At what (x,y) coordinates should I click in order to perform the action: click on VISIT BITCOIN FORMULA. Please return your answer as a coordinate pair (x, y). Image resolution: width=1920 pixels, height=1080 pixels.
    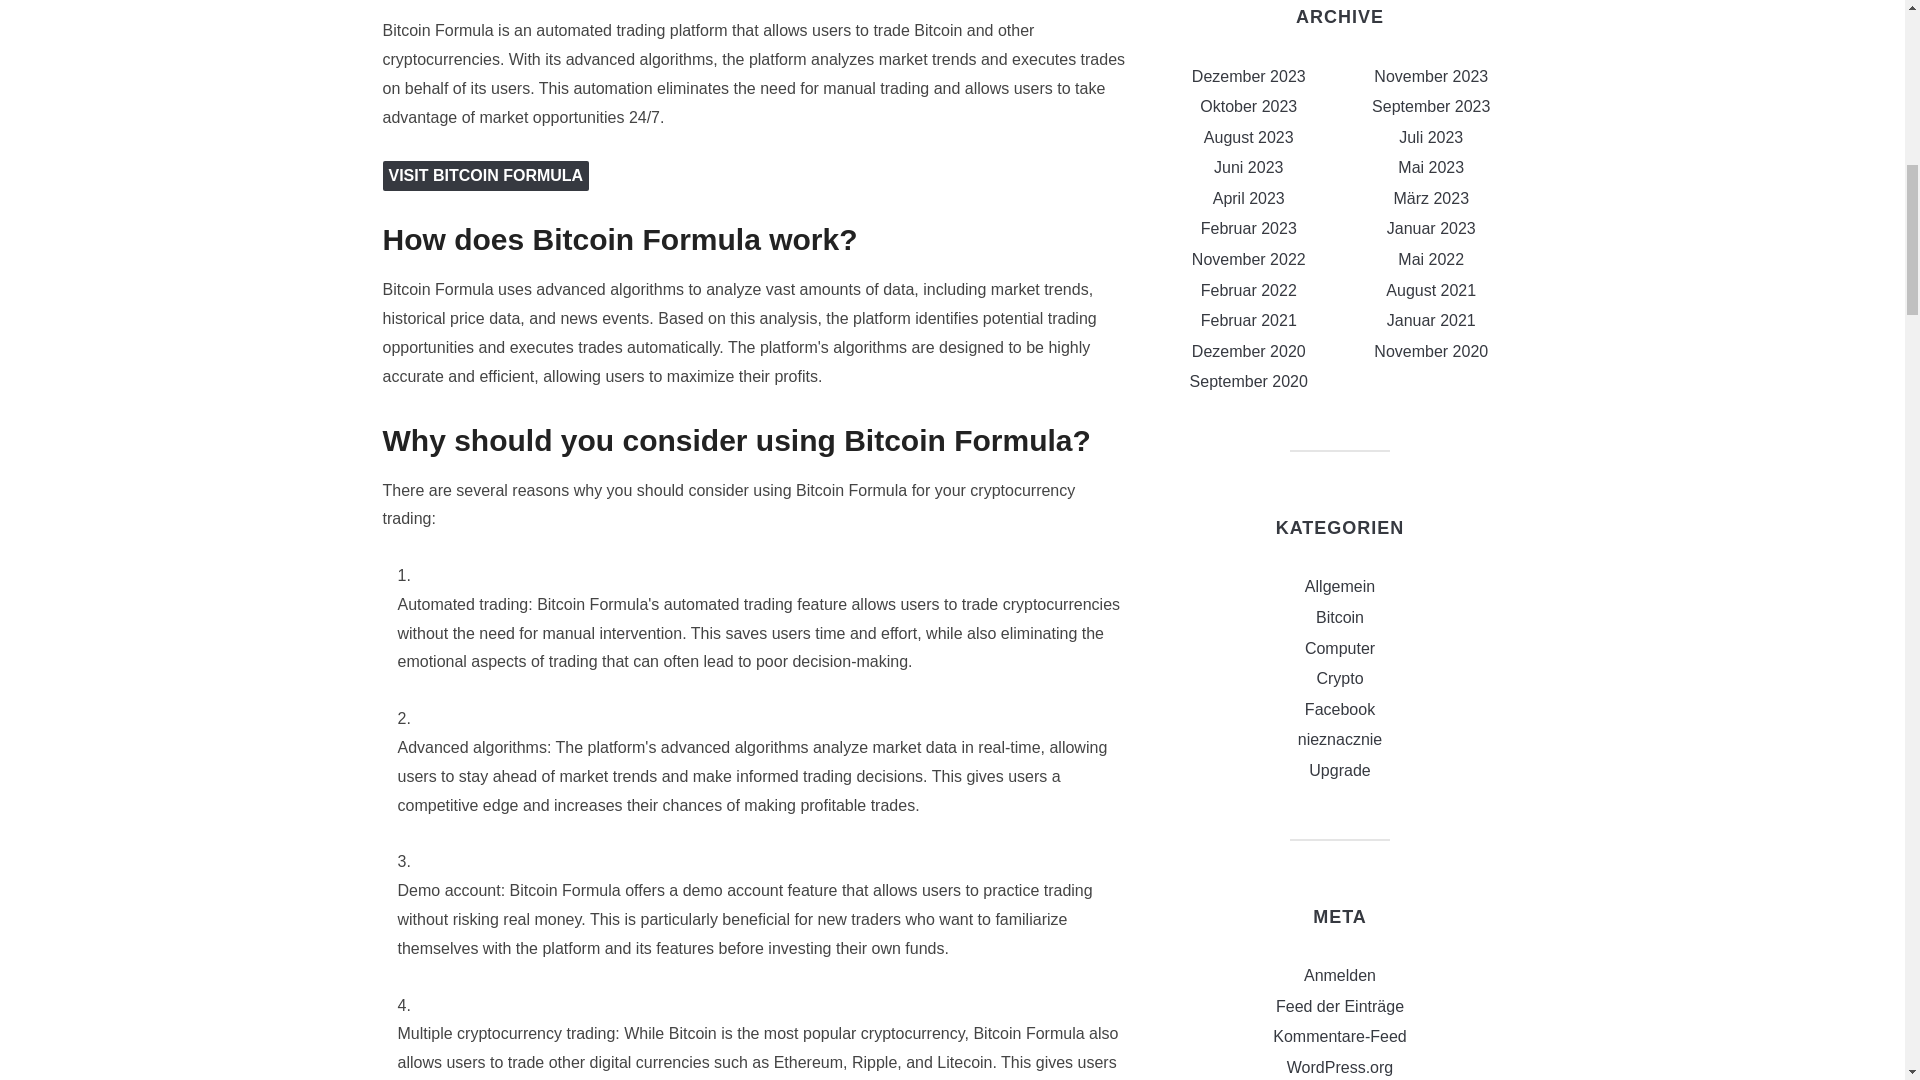
    Looking at the image, I should click on (486, 175).